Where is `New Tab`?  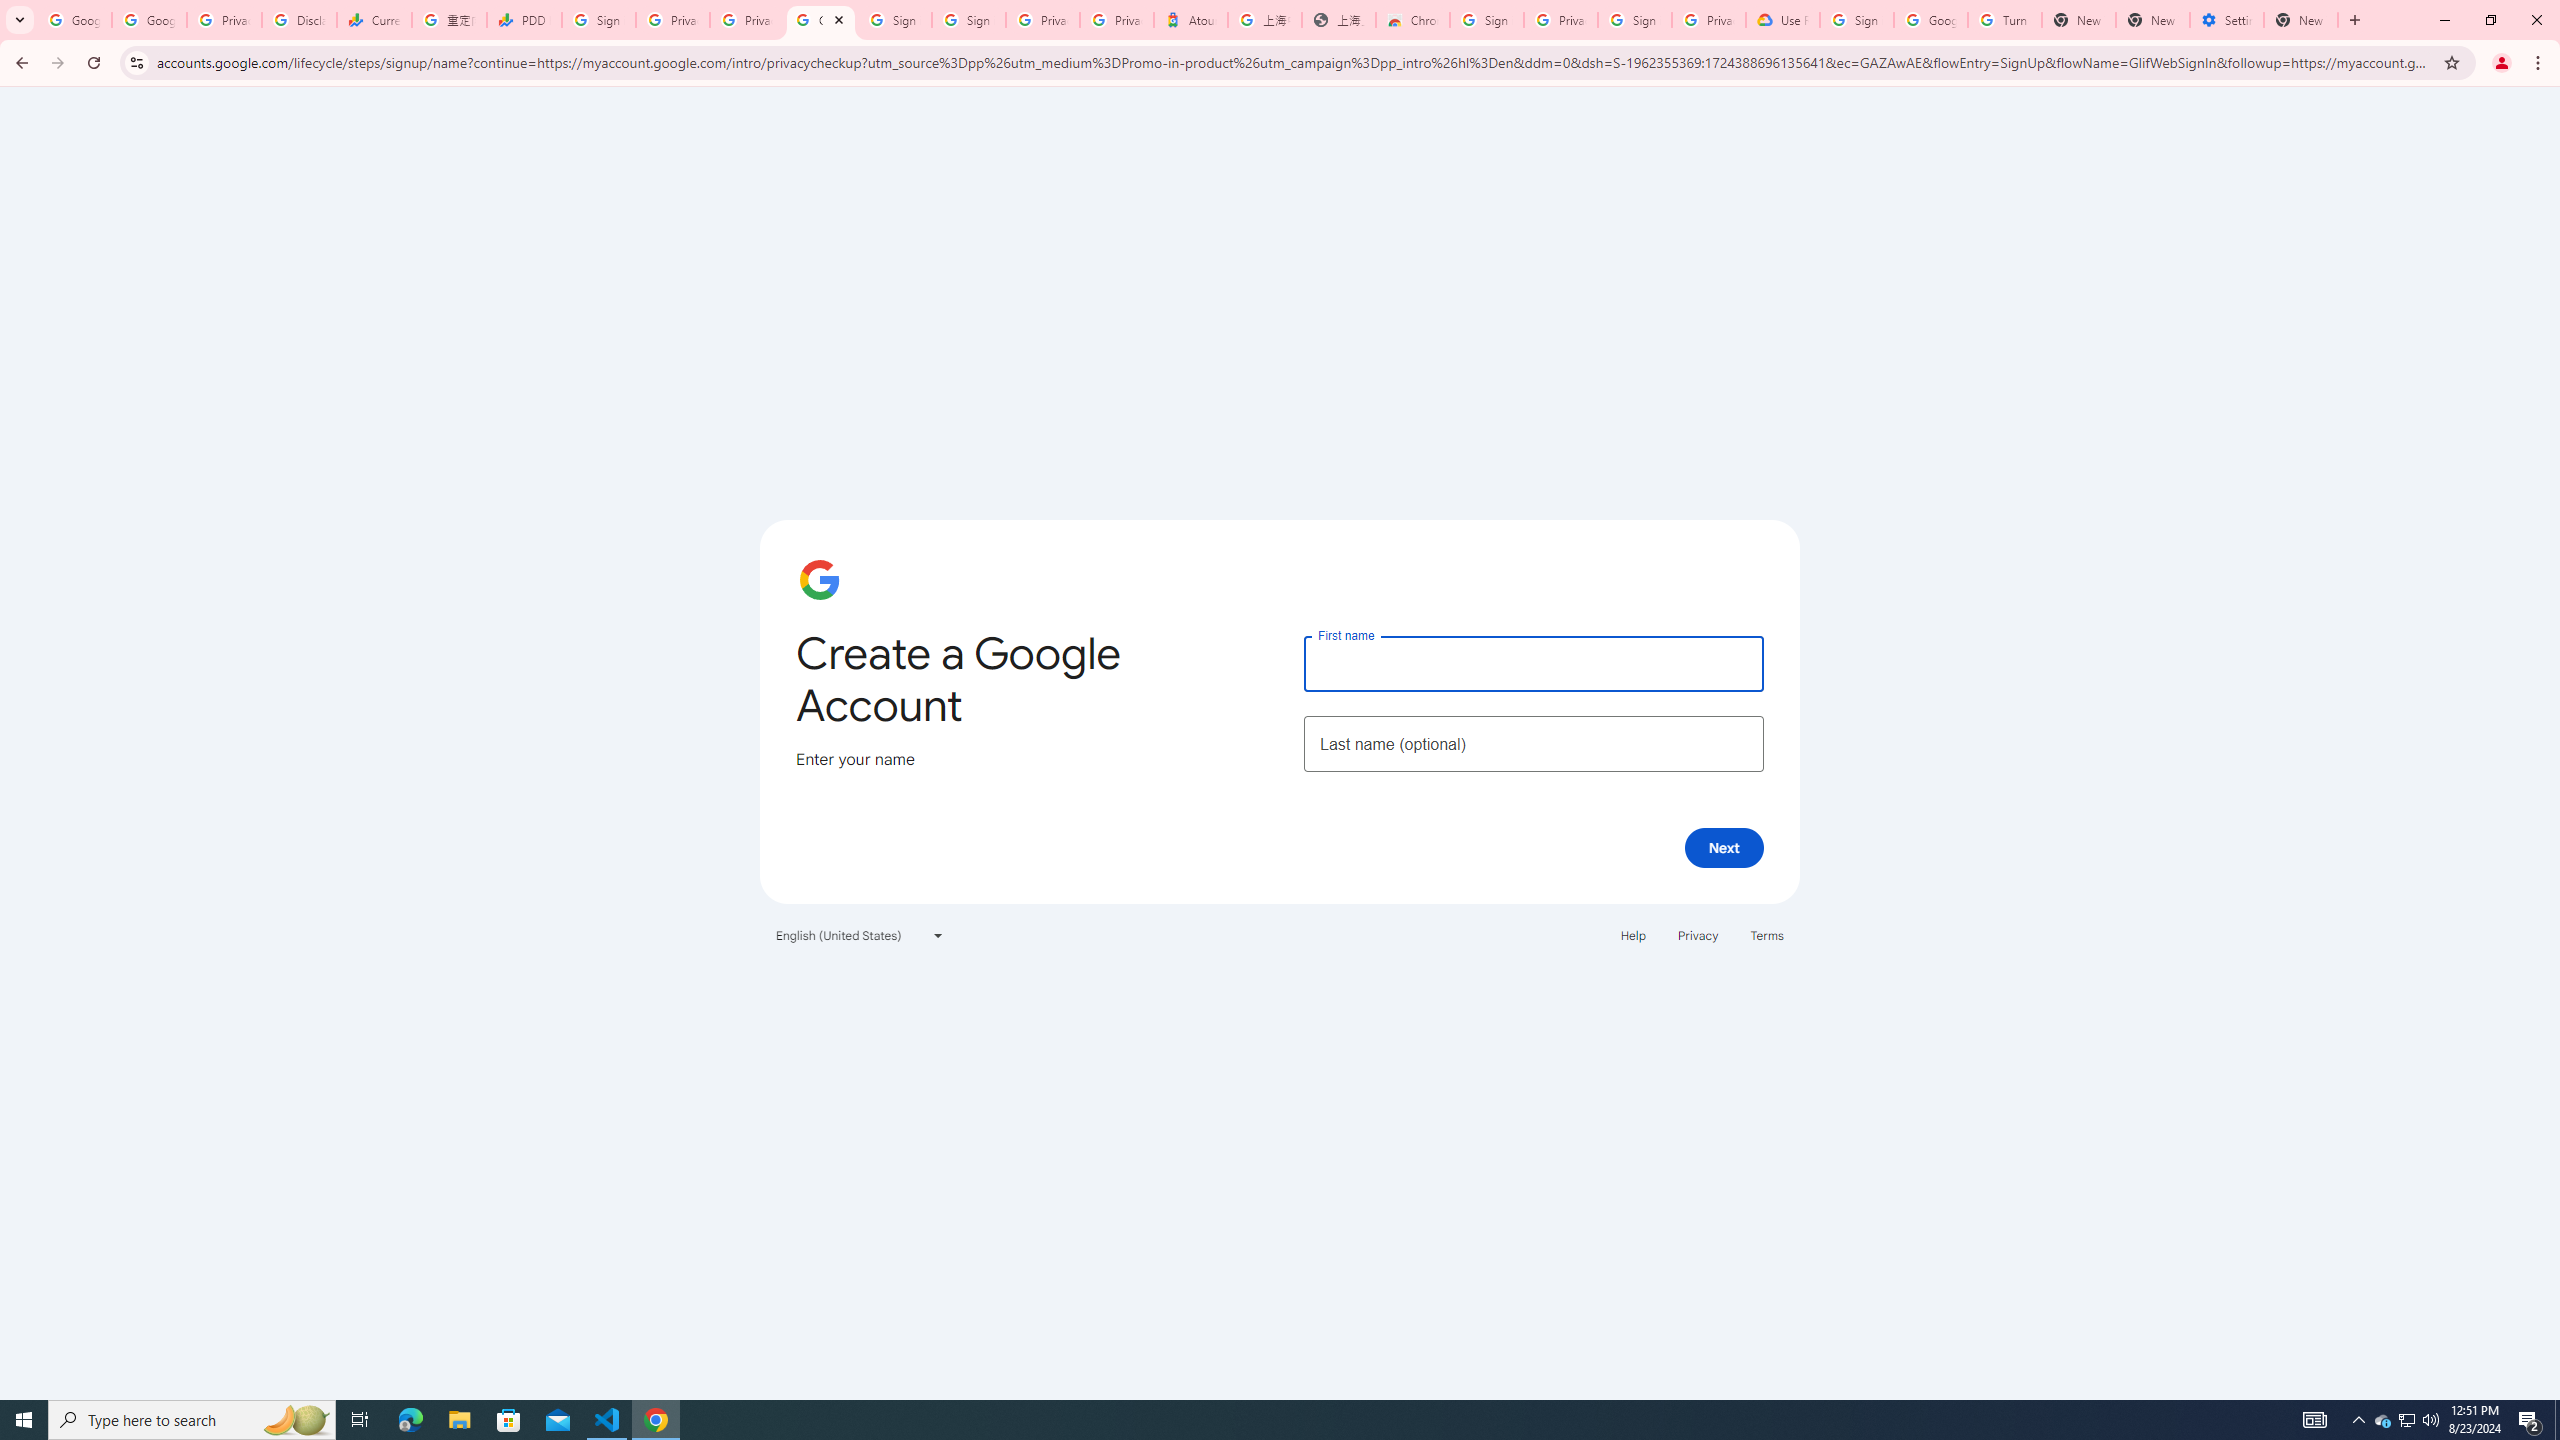
New Tab is located at coordinates (2354, 20).